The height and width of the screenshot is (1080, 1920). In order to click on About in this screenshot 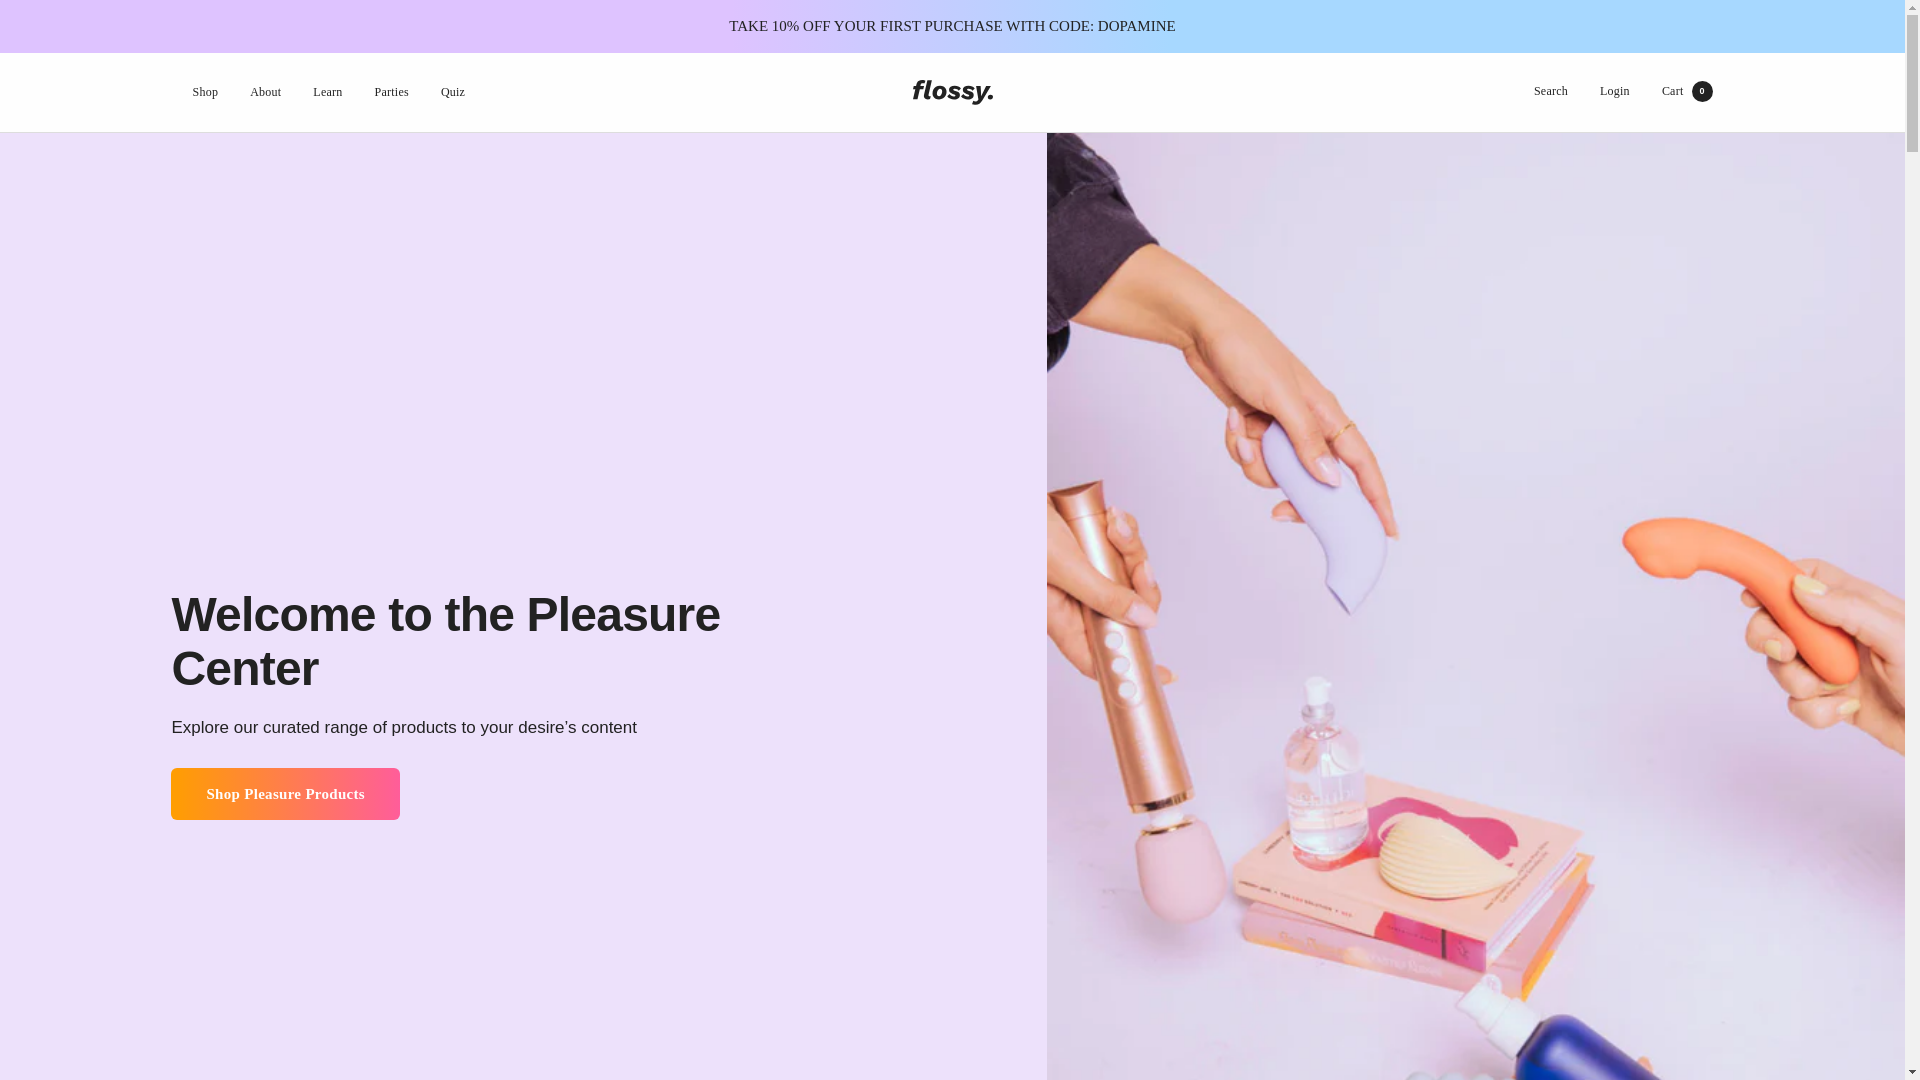, I will do `click(1687, 91)`.